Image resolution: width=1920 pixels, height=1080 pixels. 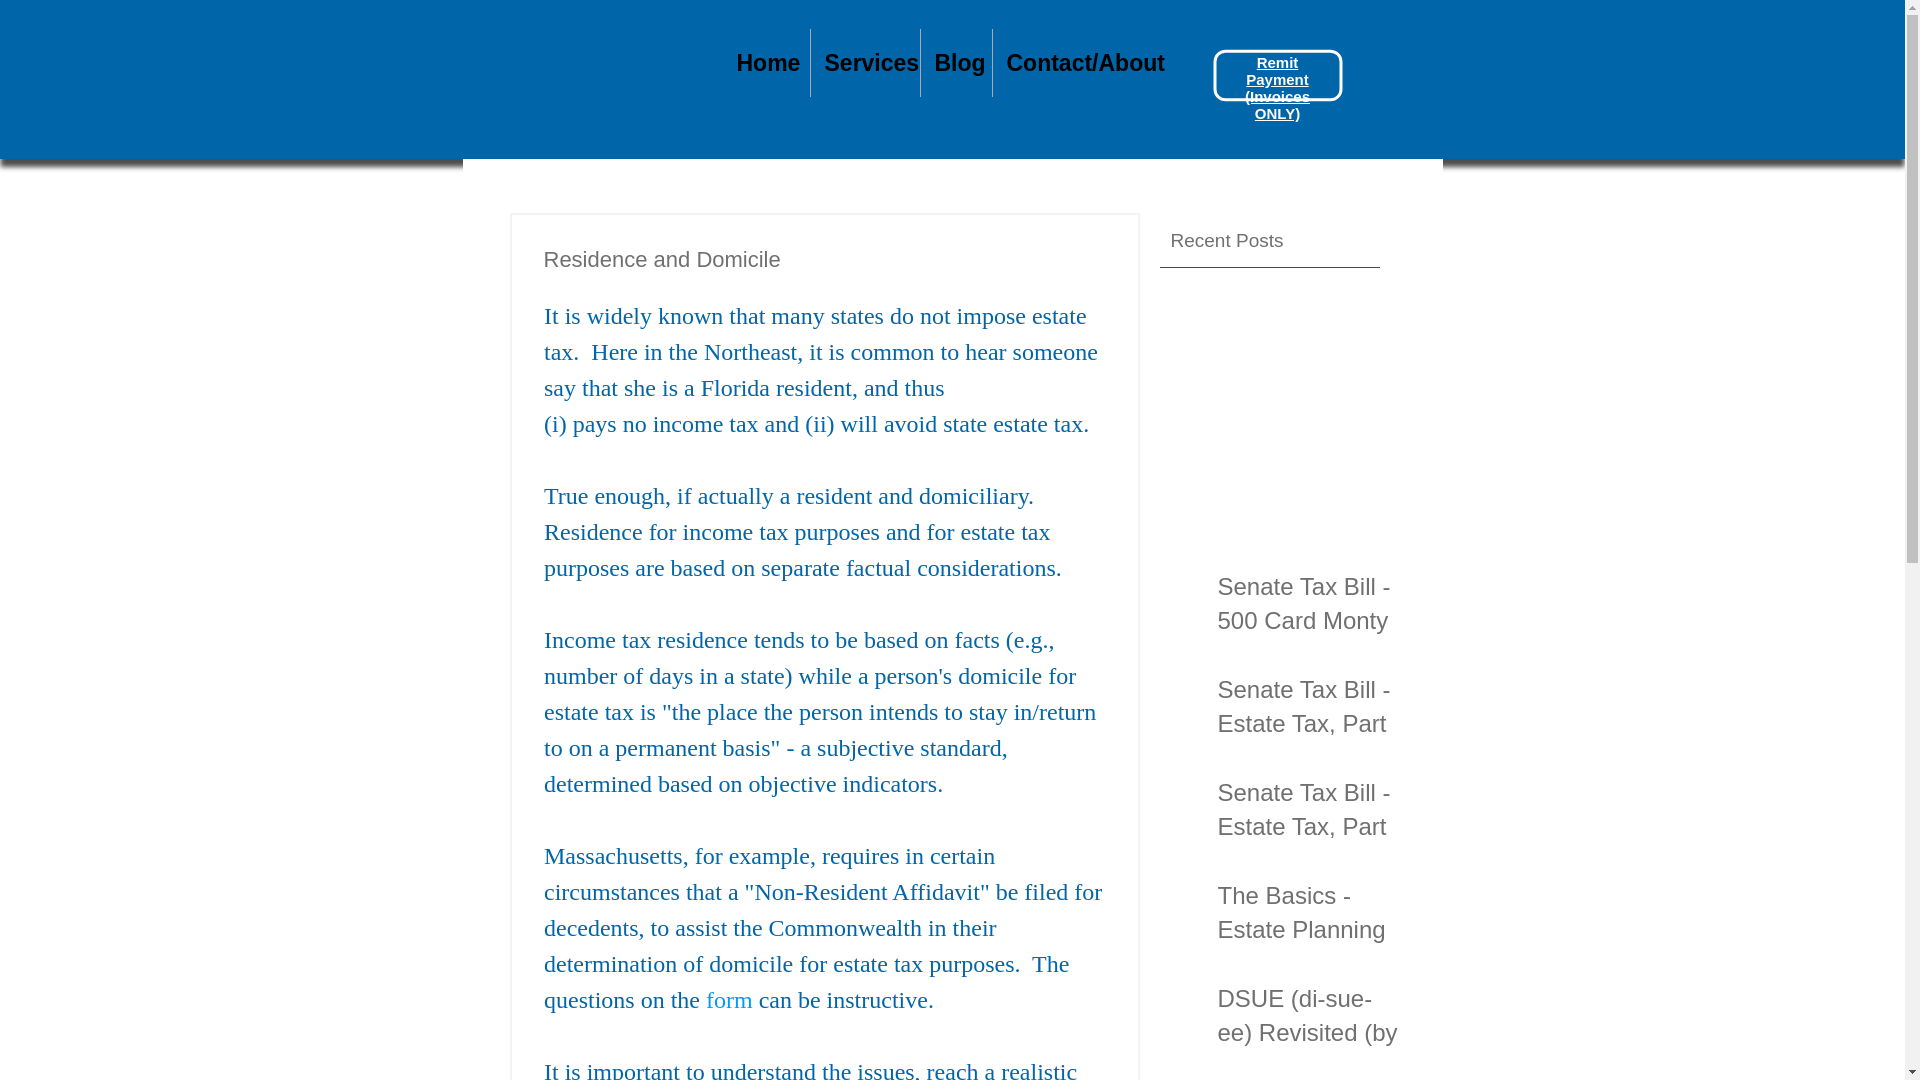 What do you see at coordinates (729, 1000) in the screenshot?
I see `form` at bounding box center [729, 1000].